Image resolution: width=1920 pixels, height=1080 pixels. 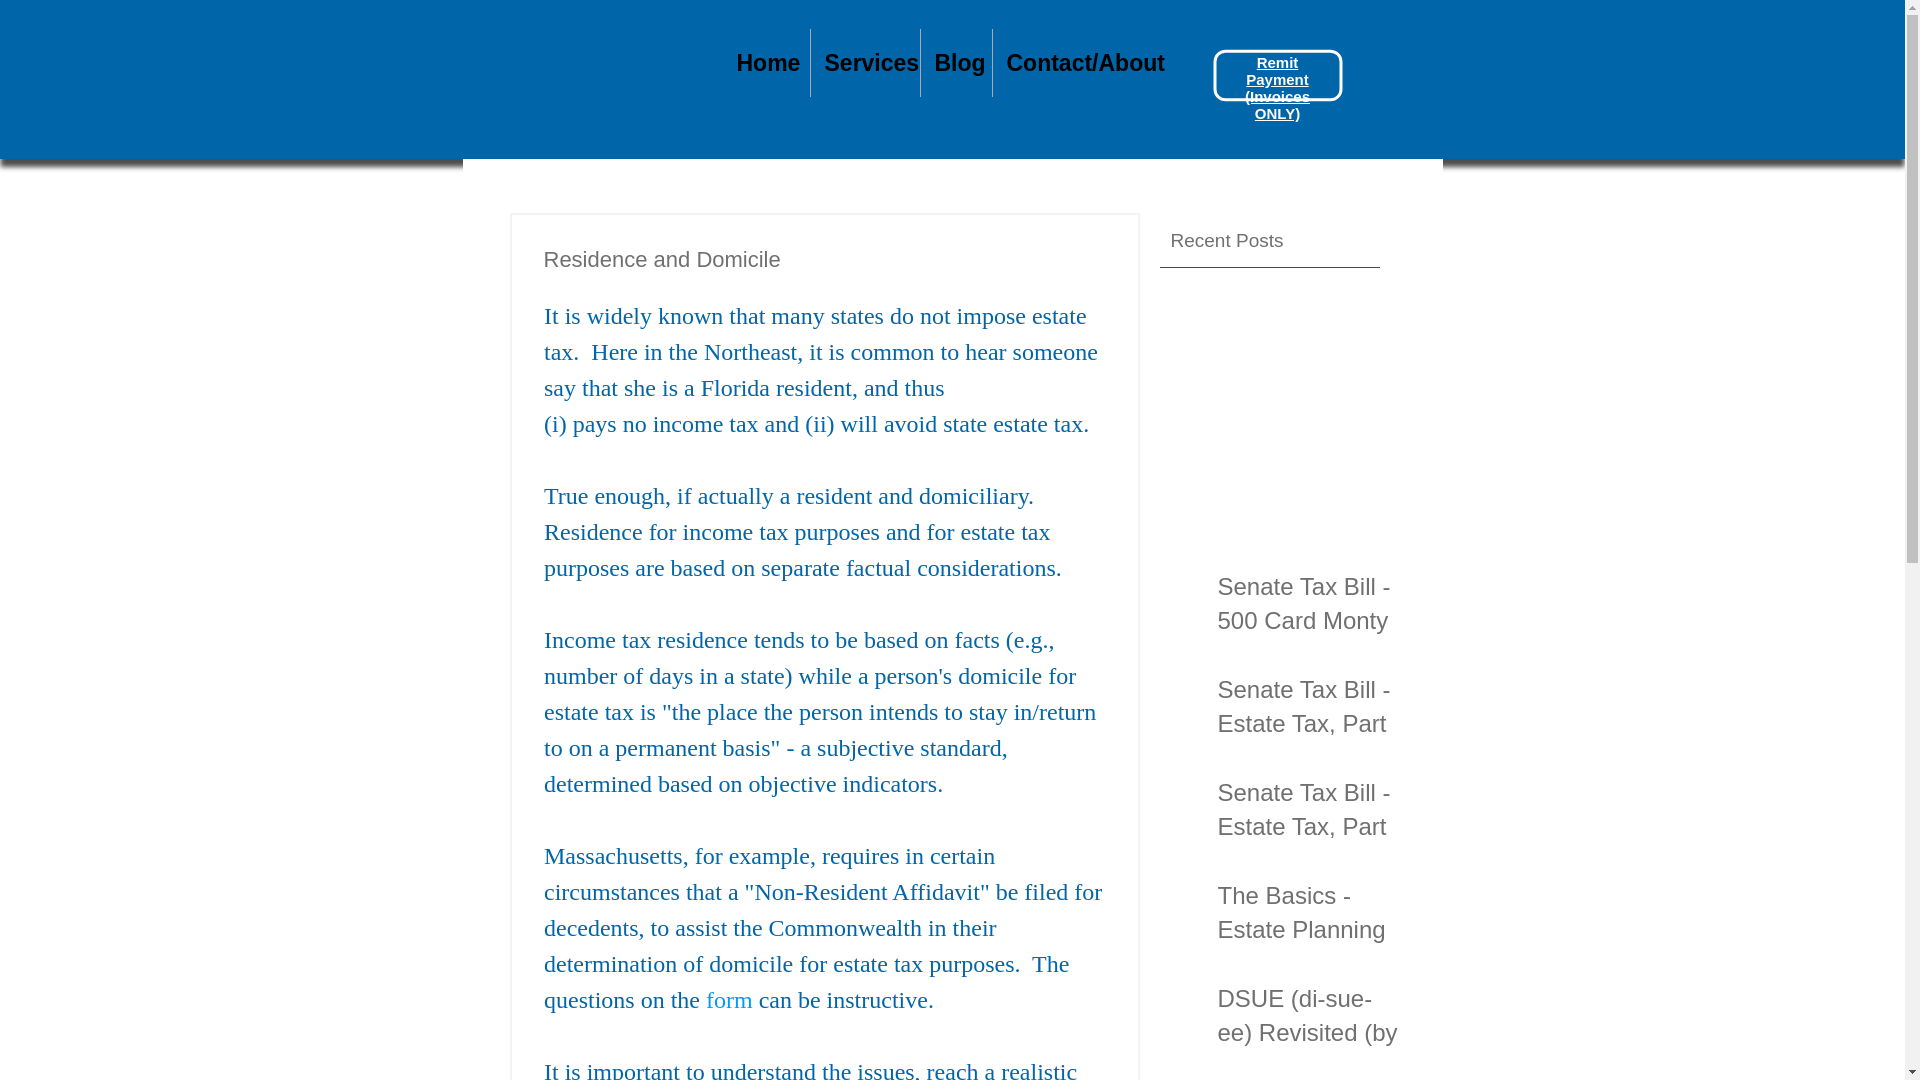 What do you see at coordinates (729, 1000) in the screenshot?
I see `form` at bounding box center [729, 1000].